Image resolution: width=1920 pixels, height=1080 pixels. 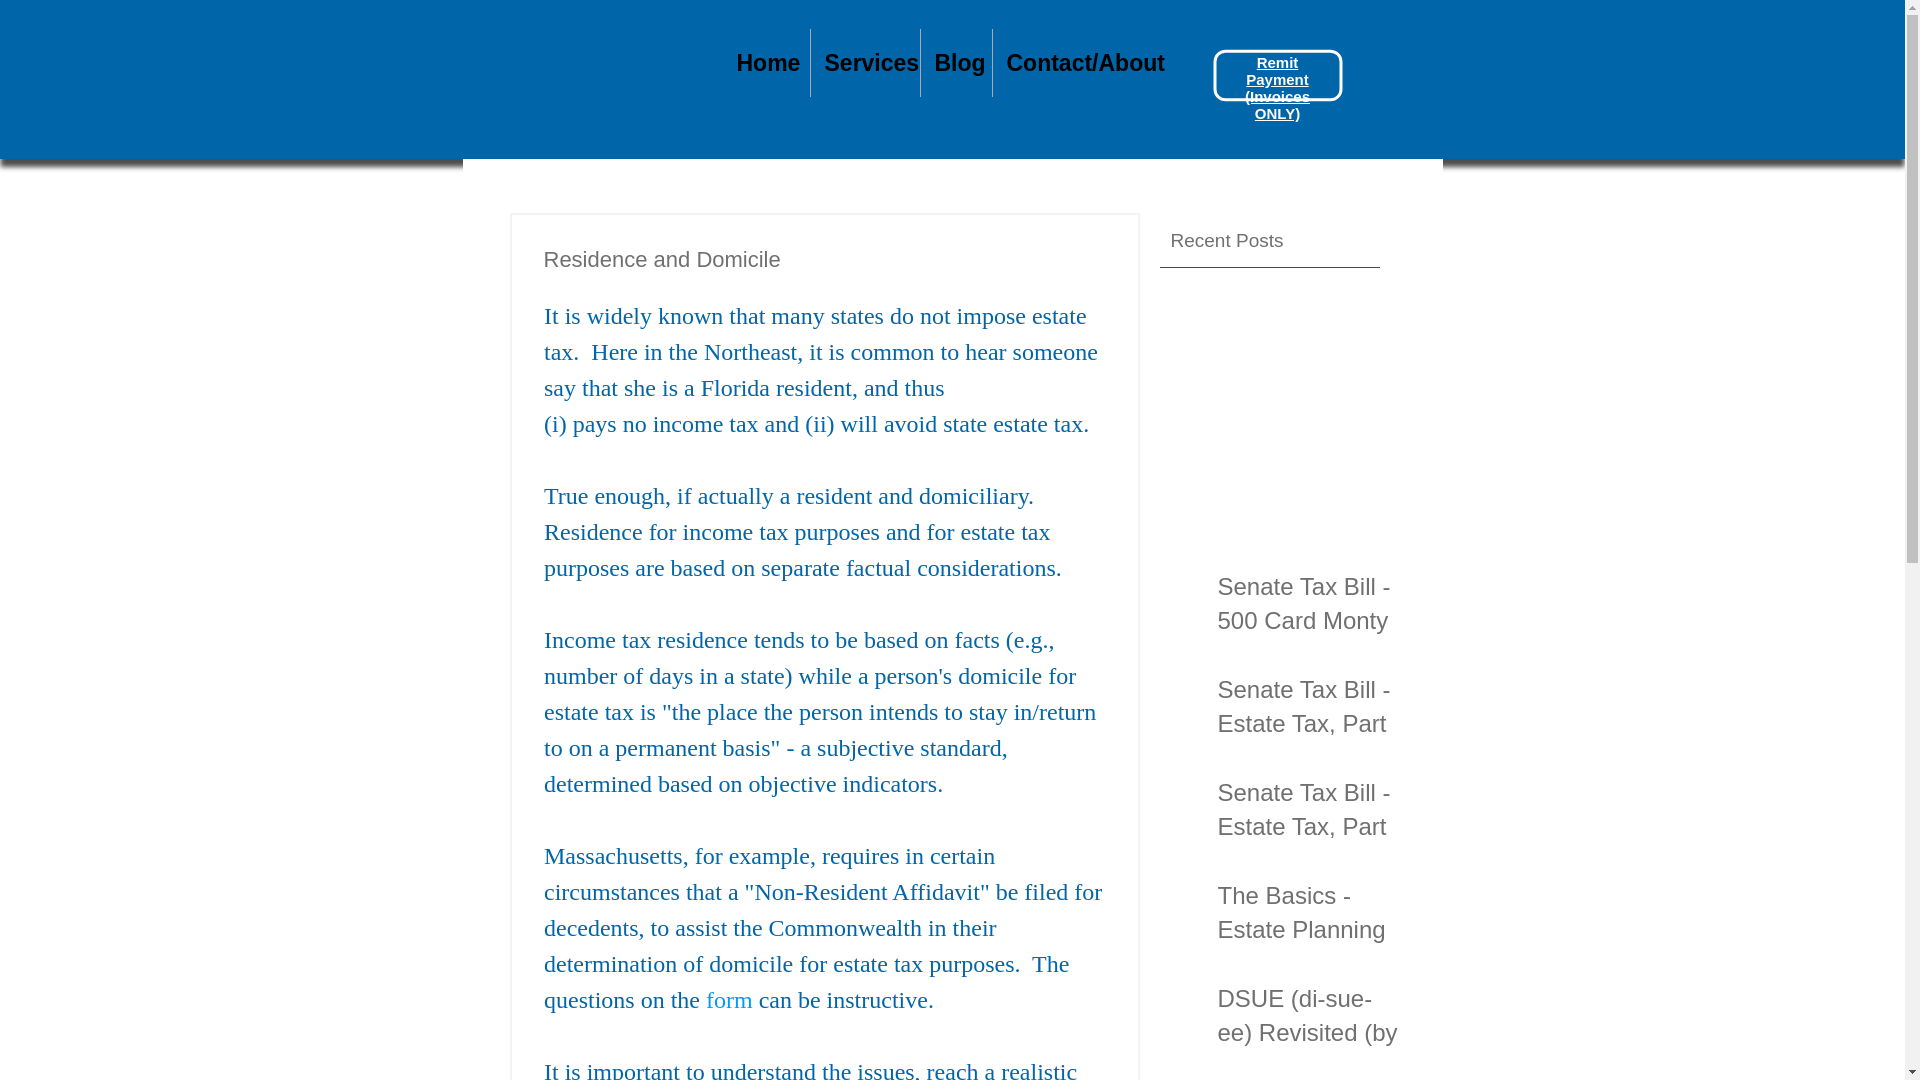 What do you see at coordinates (729, 1000) in the screenshot?
I see `form` at bounding box center [729, 1000].